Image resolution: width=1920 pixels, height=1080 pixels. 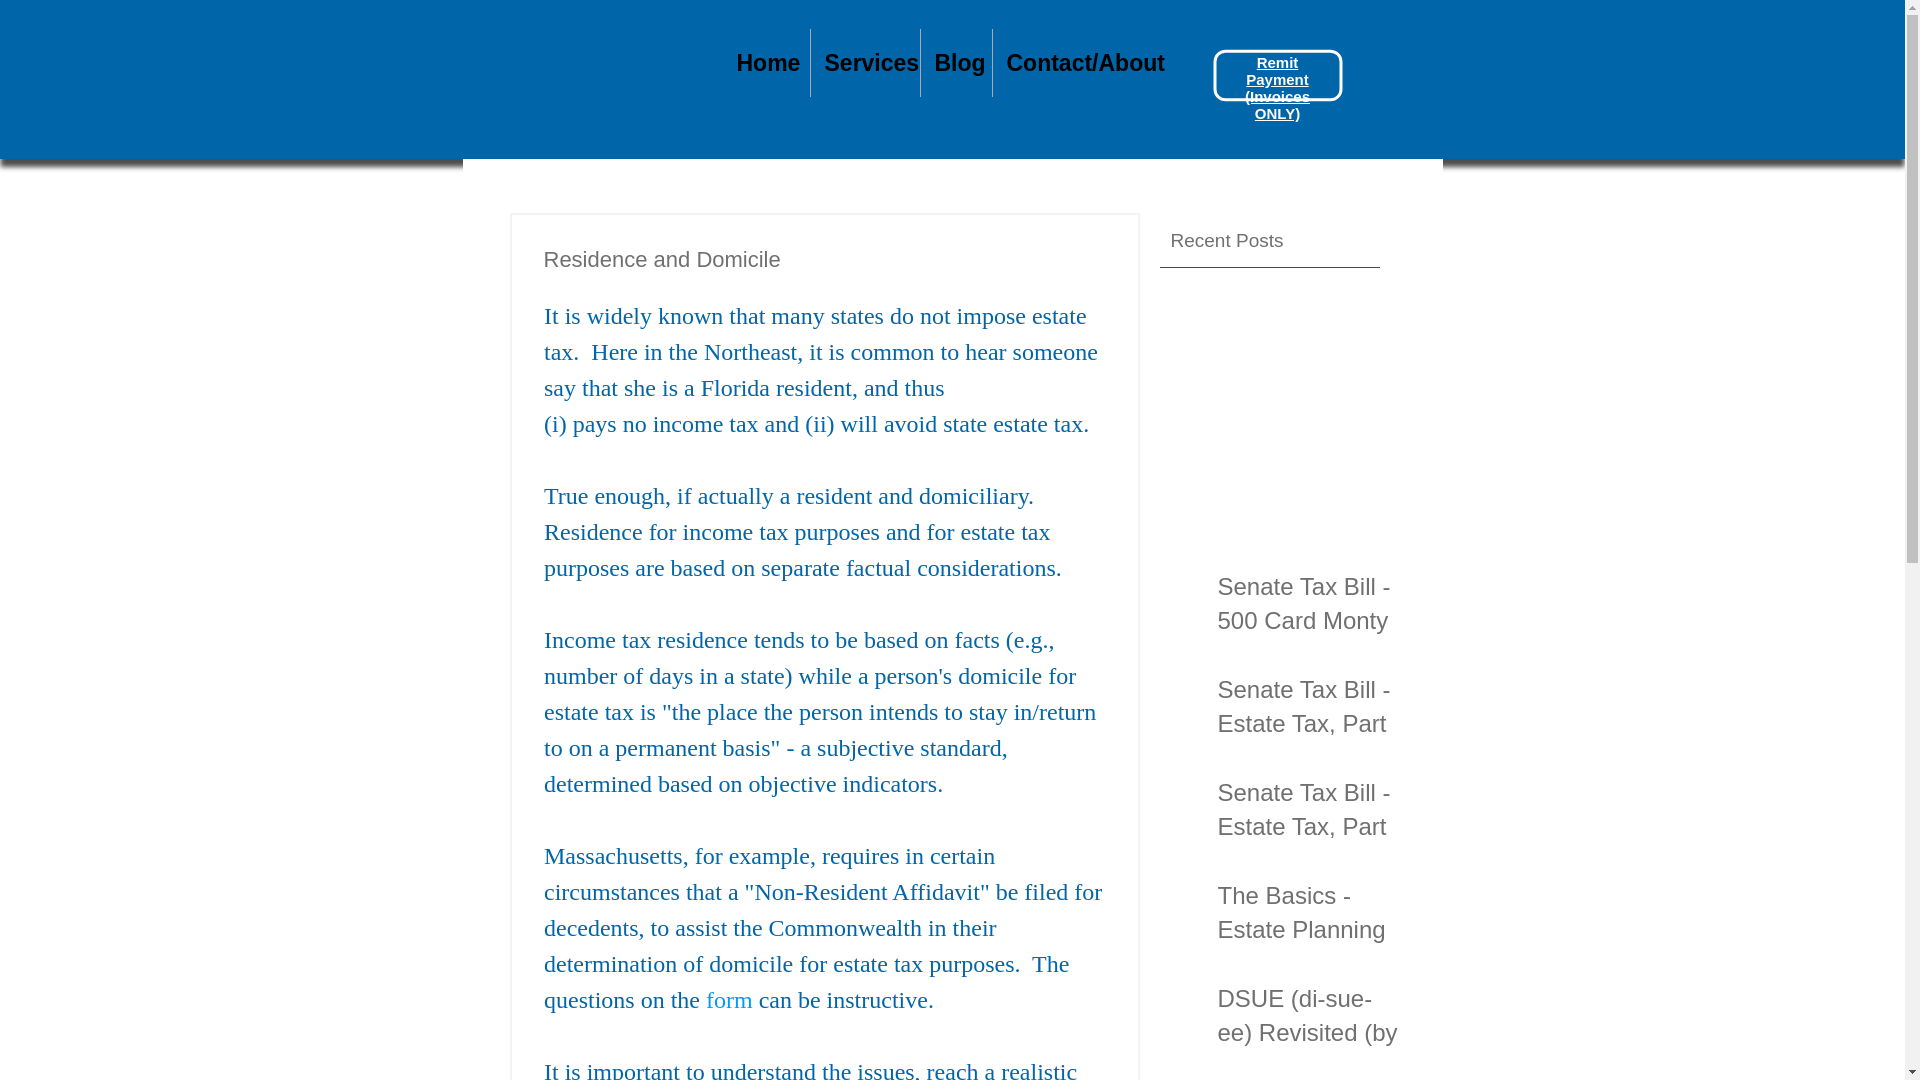 What do you see at coordinates (729, 1000) in the screenshot?
I see `form` at bounding box center [729, 1000].